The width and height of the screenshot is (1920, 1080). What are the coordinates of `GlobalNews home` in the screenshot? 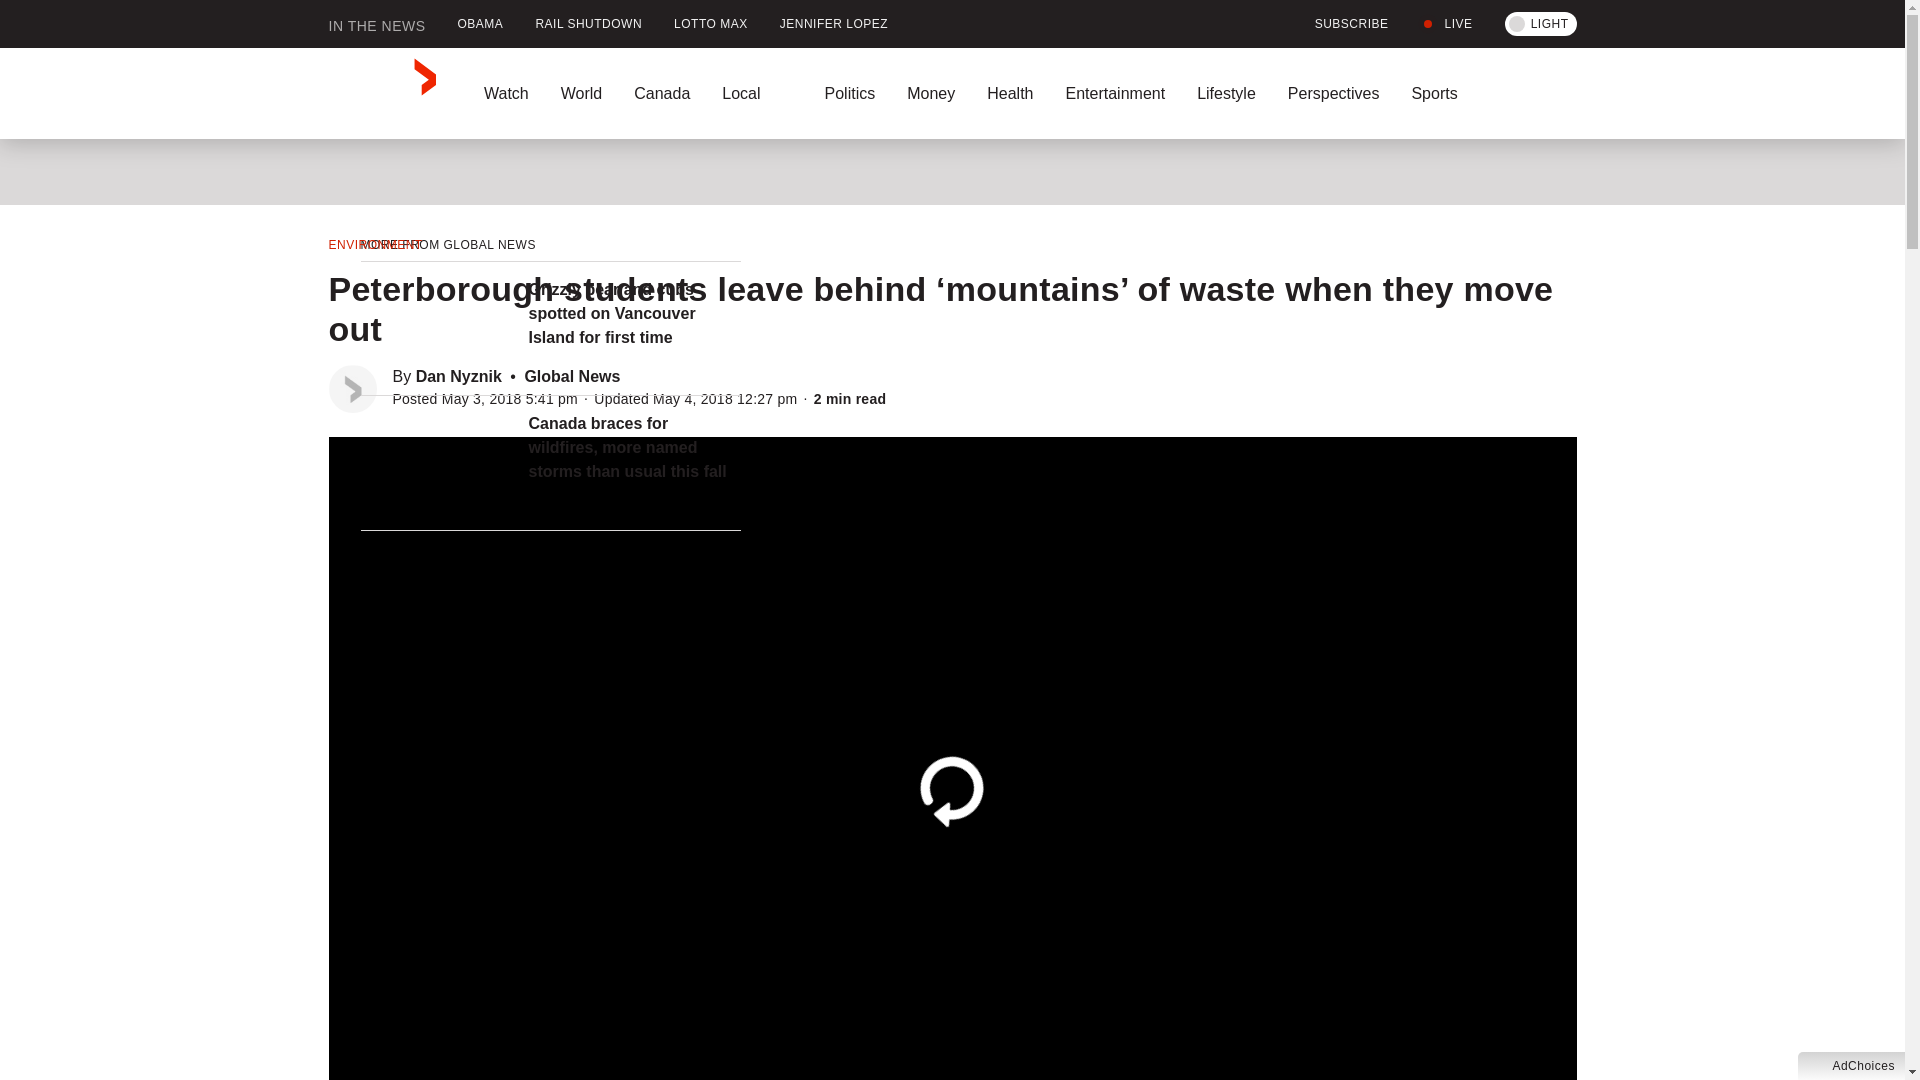 It's located at (382, 93).